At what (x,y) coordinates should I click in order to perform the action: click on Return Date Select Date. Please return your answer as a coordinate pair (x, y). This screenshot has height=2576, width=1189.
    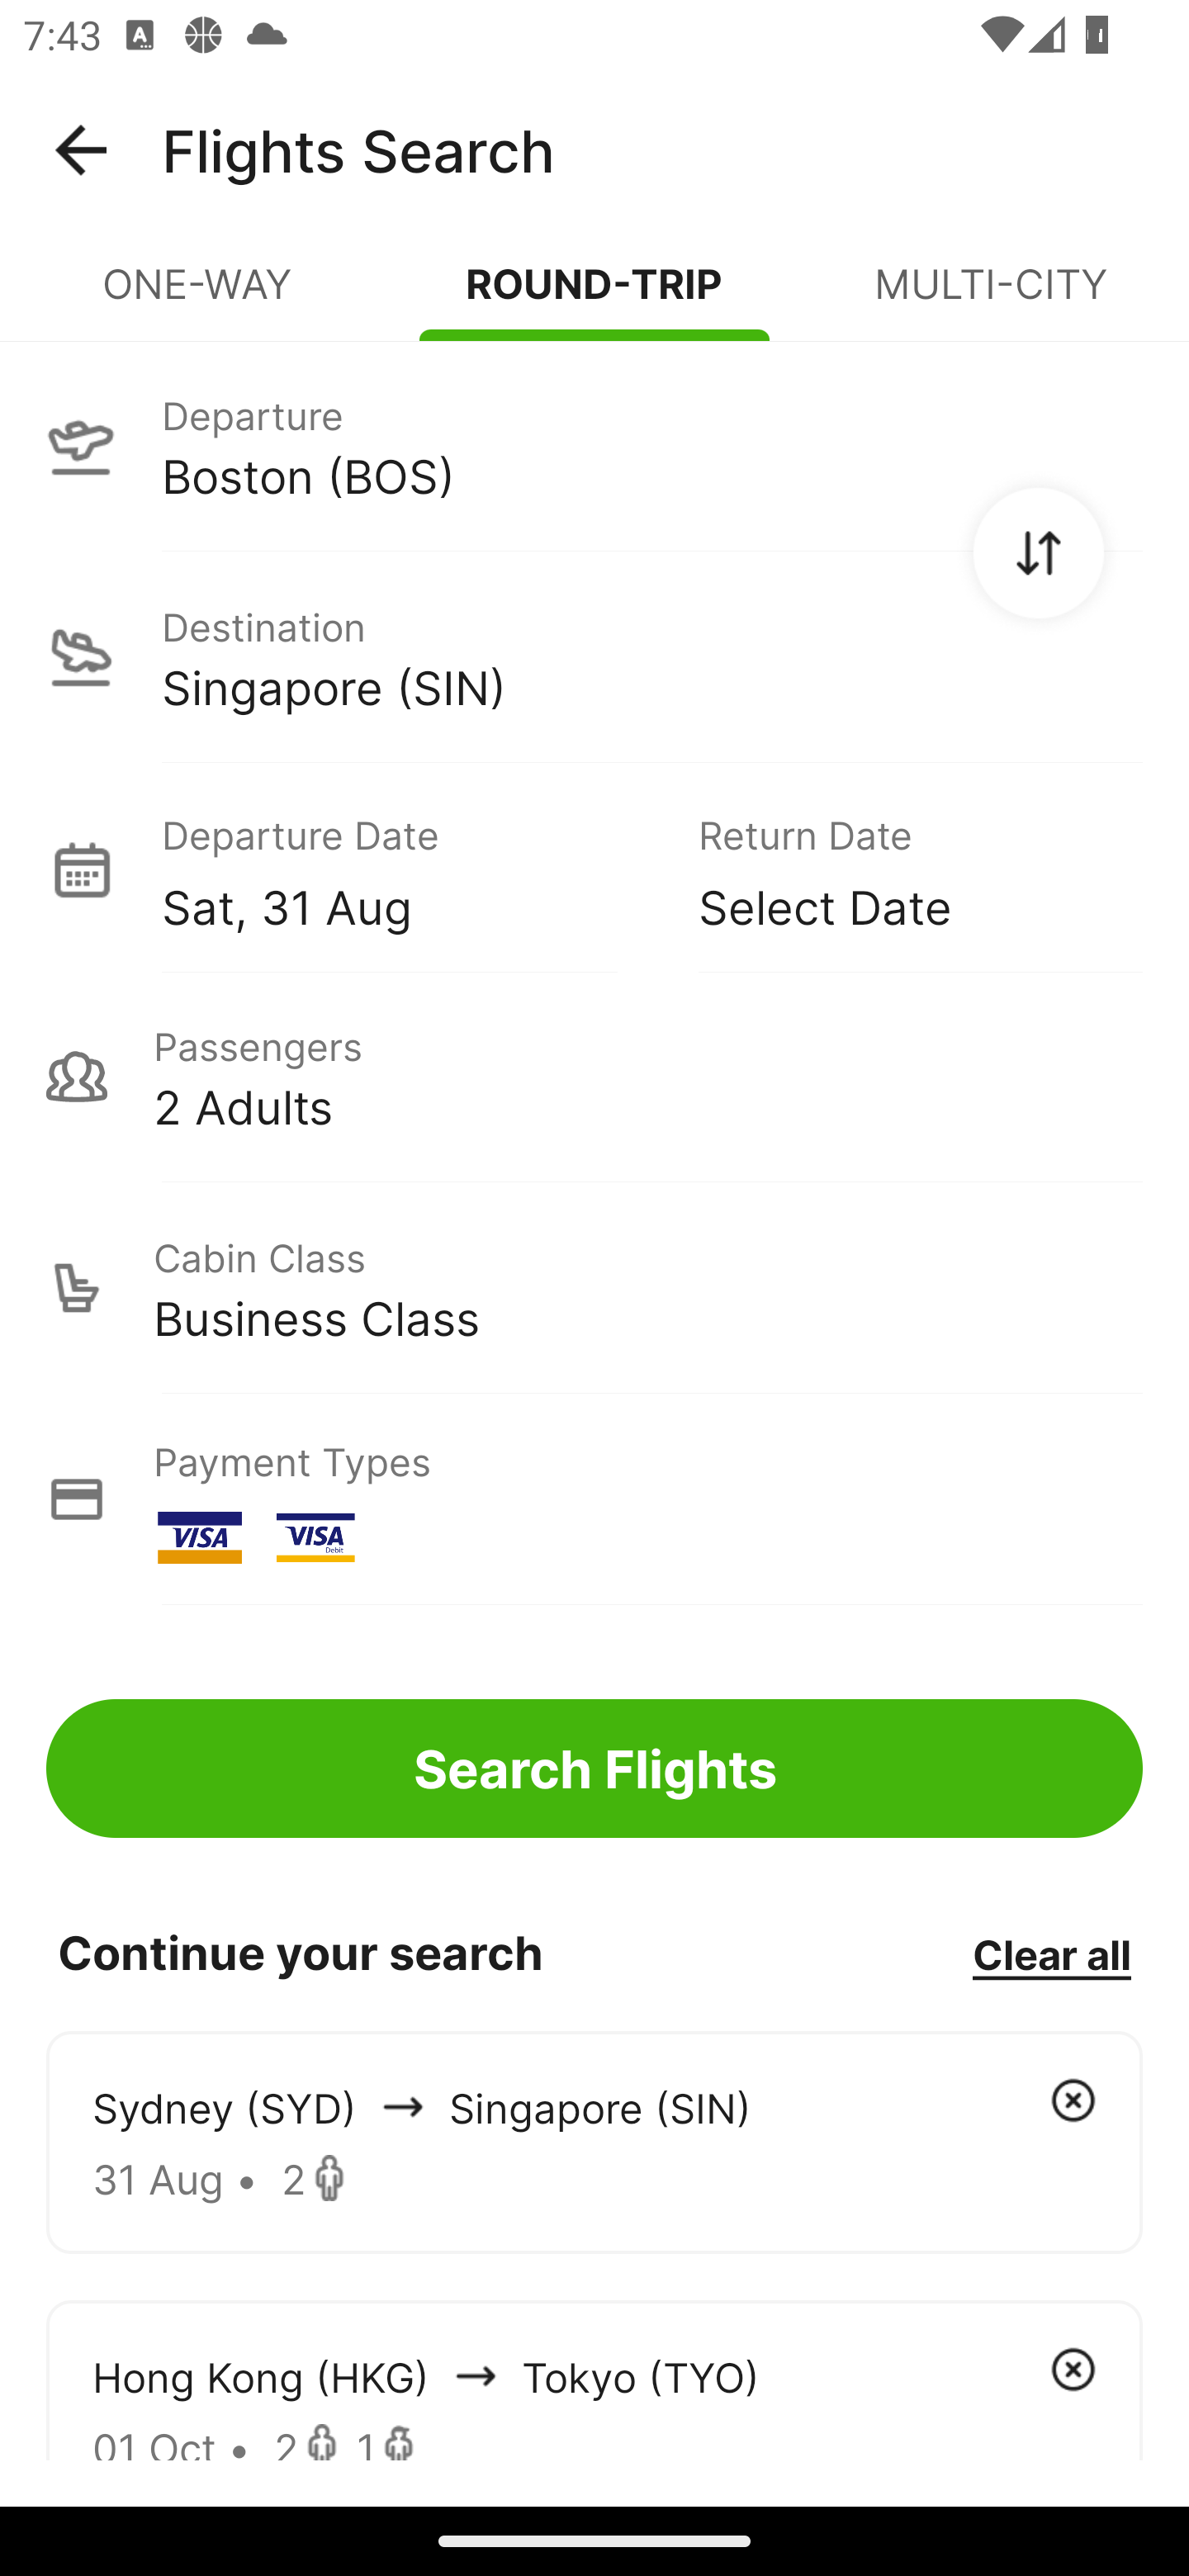
    Looking at the image, I should click on (897, 869).